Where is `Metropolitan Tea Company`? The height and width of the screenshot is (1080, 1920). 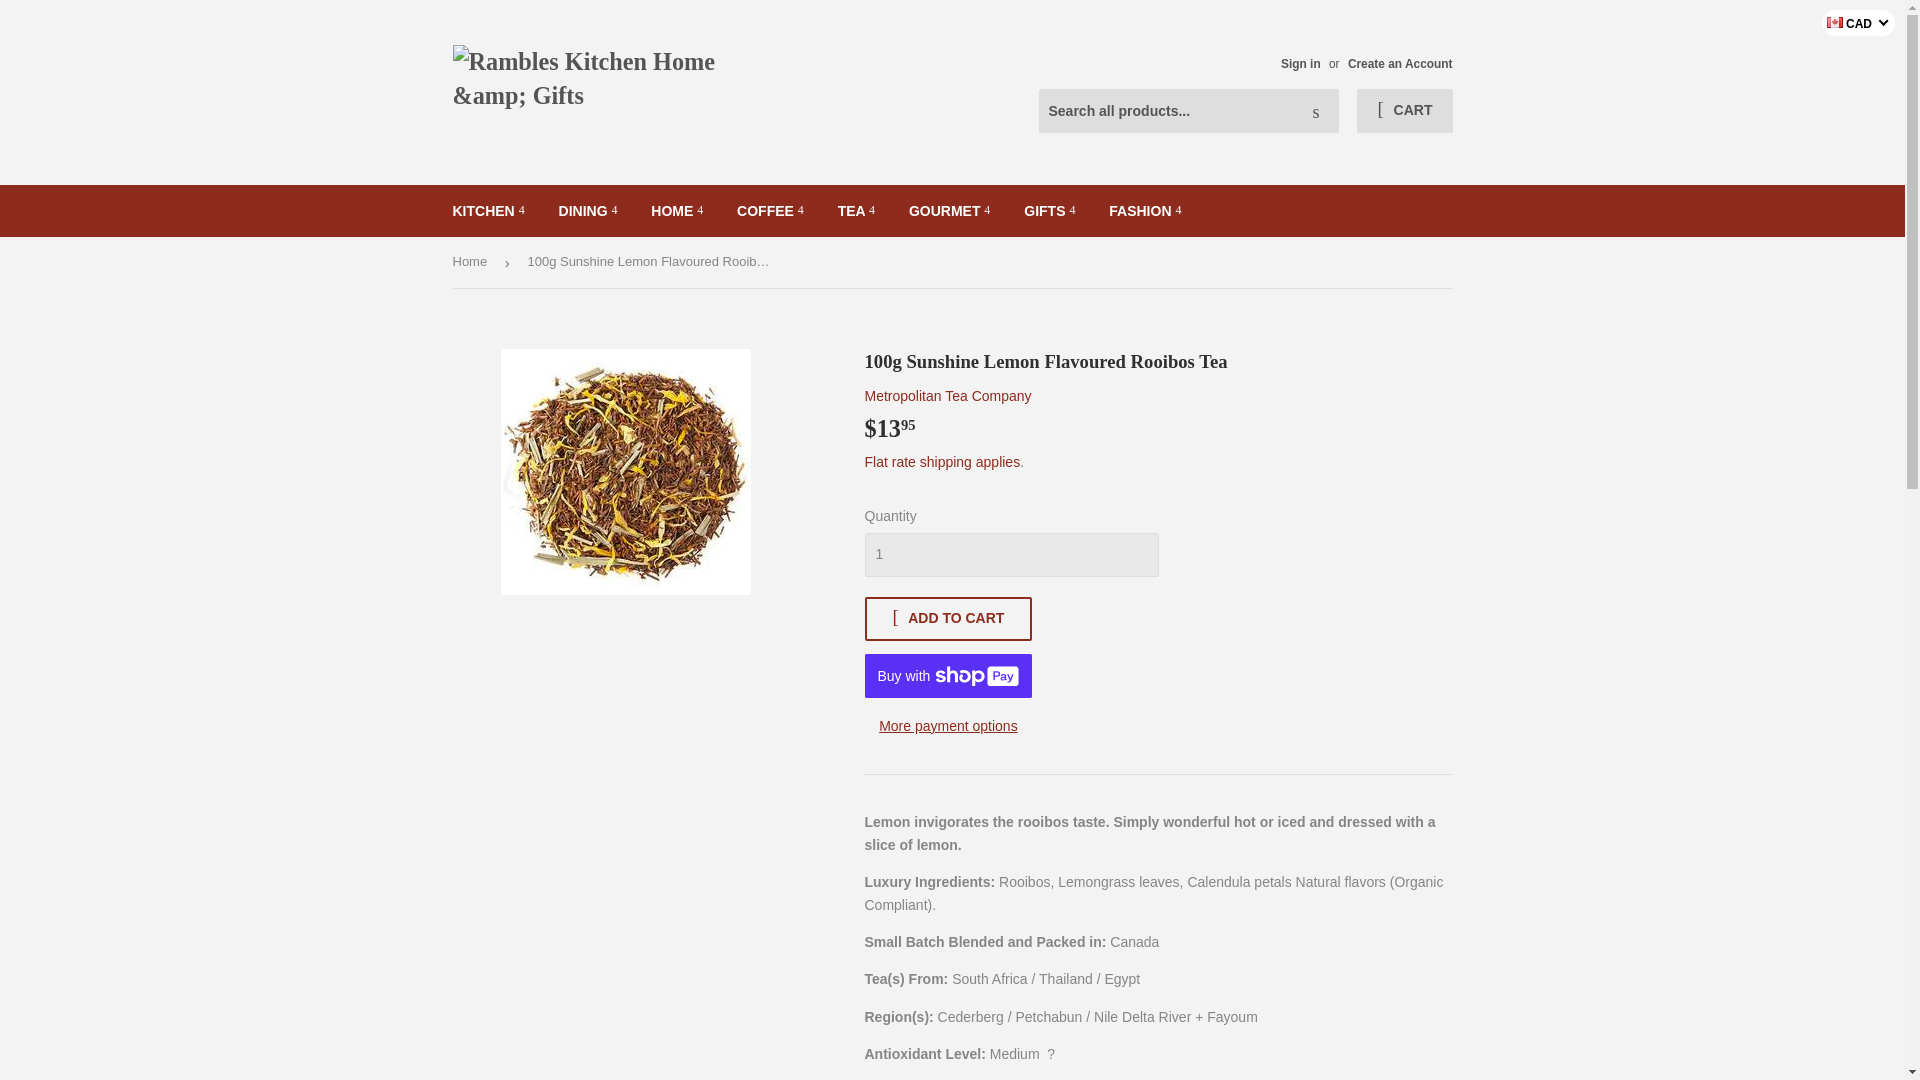
Metropolitan Tea Company is located at coordinates (948, 395).